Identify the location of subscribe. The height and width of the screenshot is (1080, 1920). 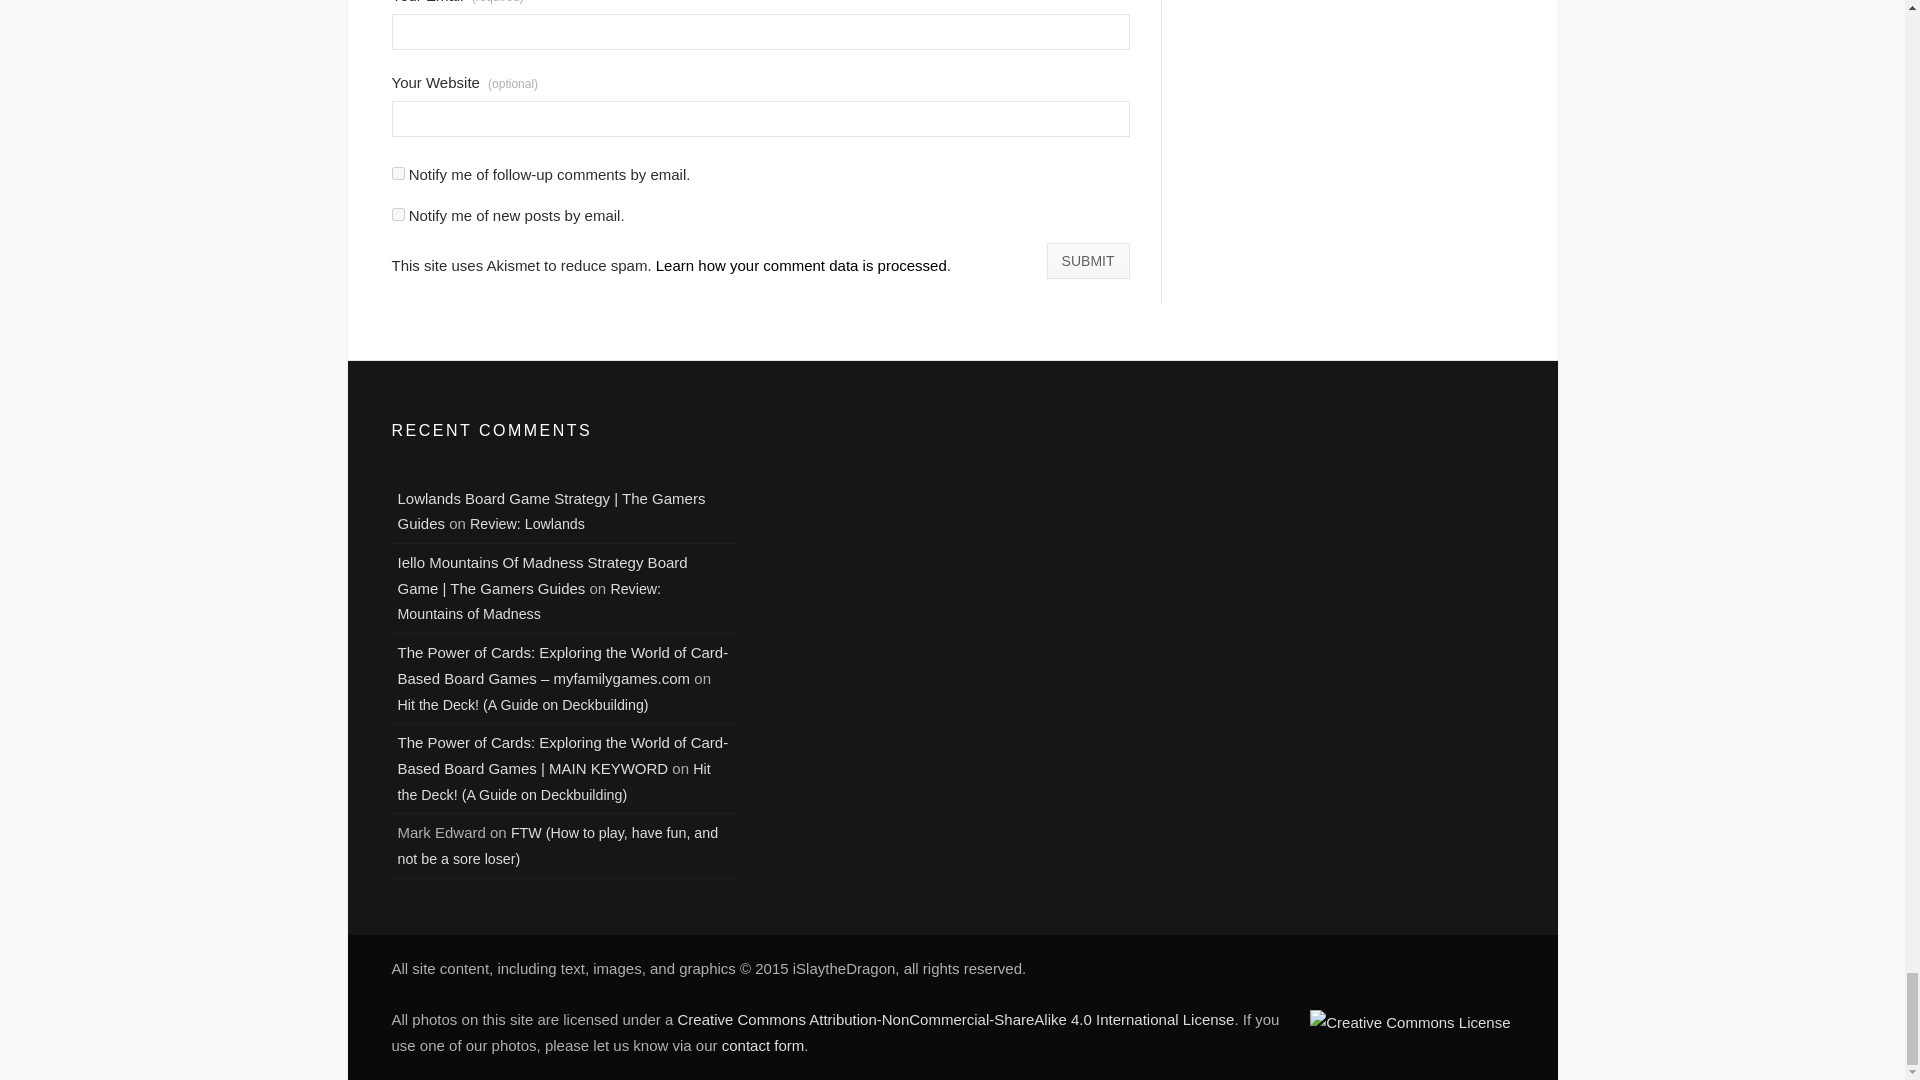
(398, 174).